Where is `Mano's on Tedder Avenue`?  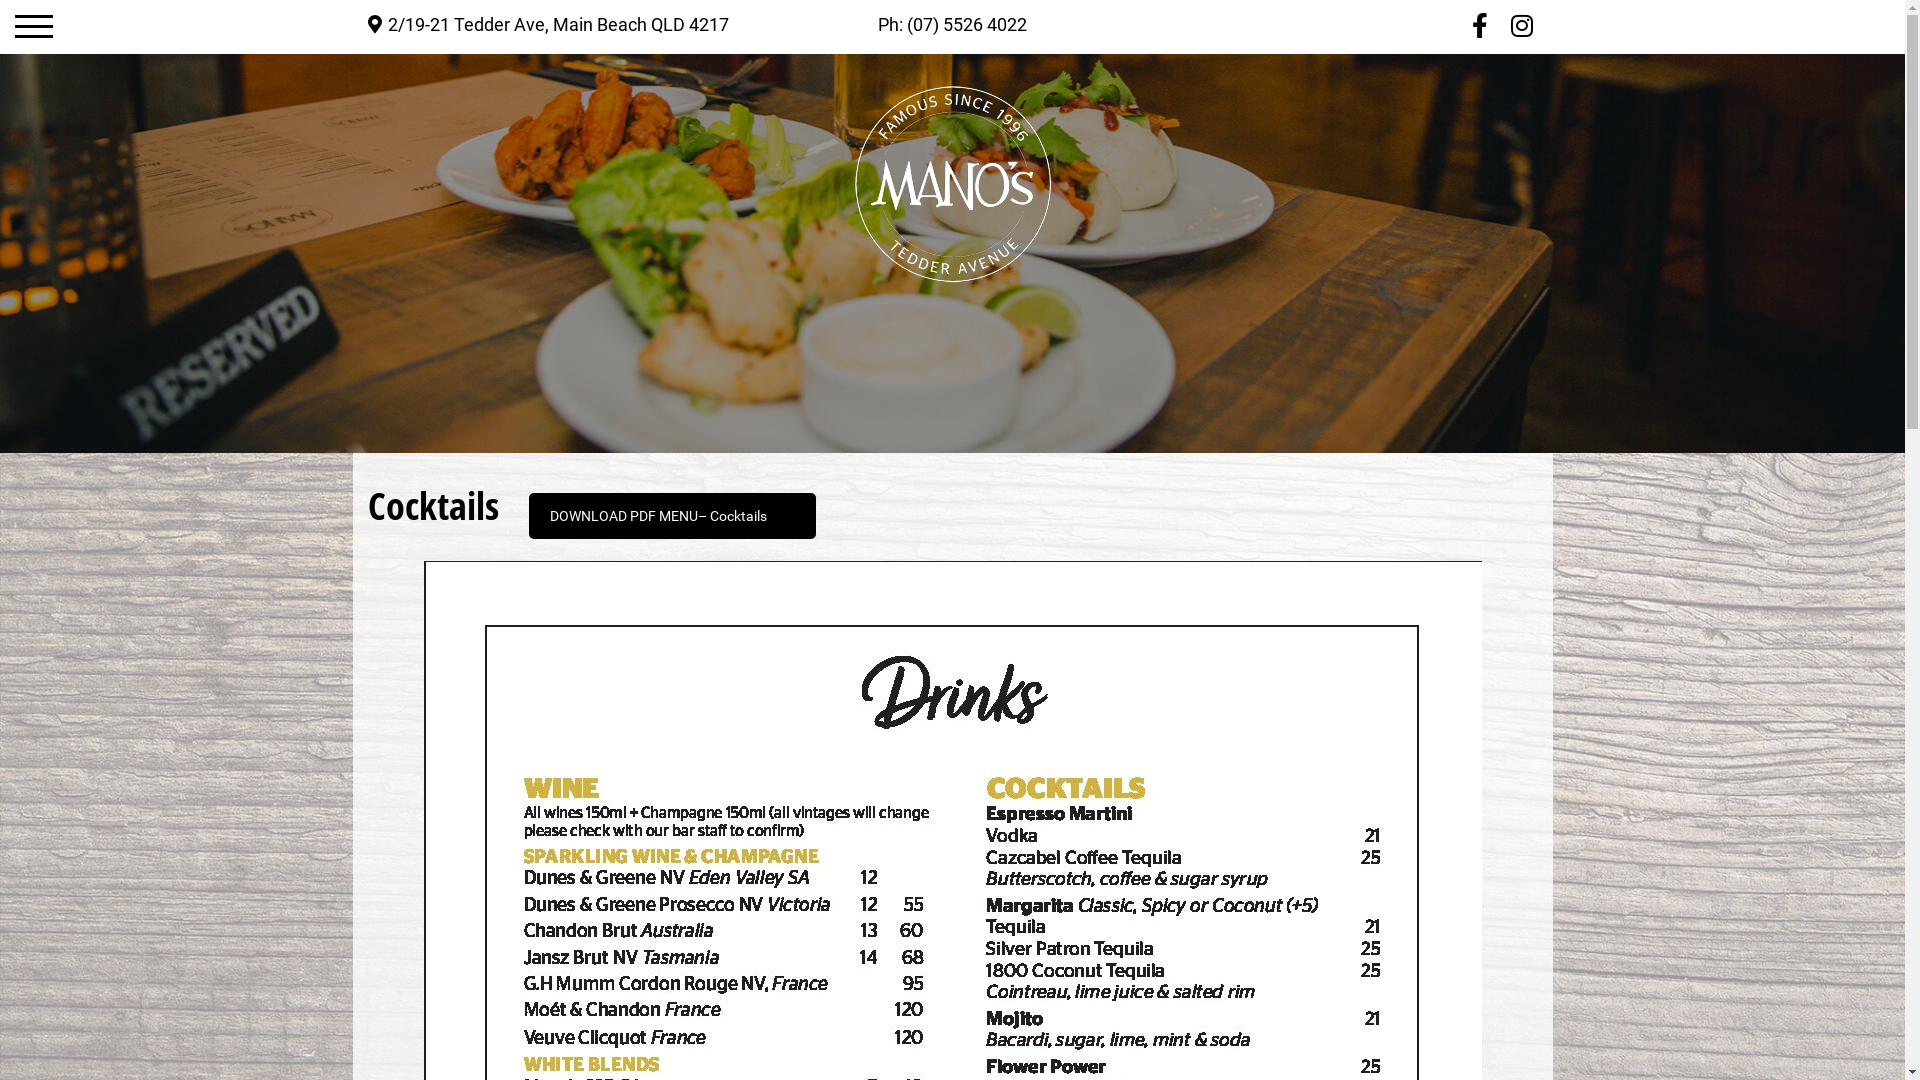 Mano's on Tedder Avenue is located at coordinates (952, 184).